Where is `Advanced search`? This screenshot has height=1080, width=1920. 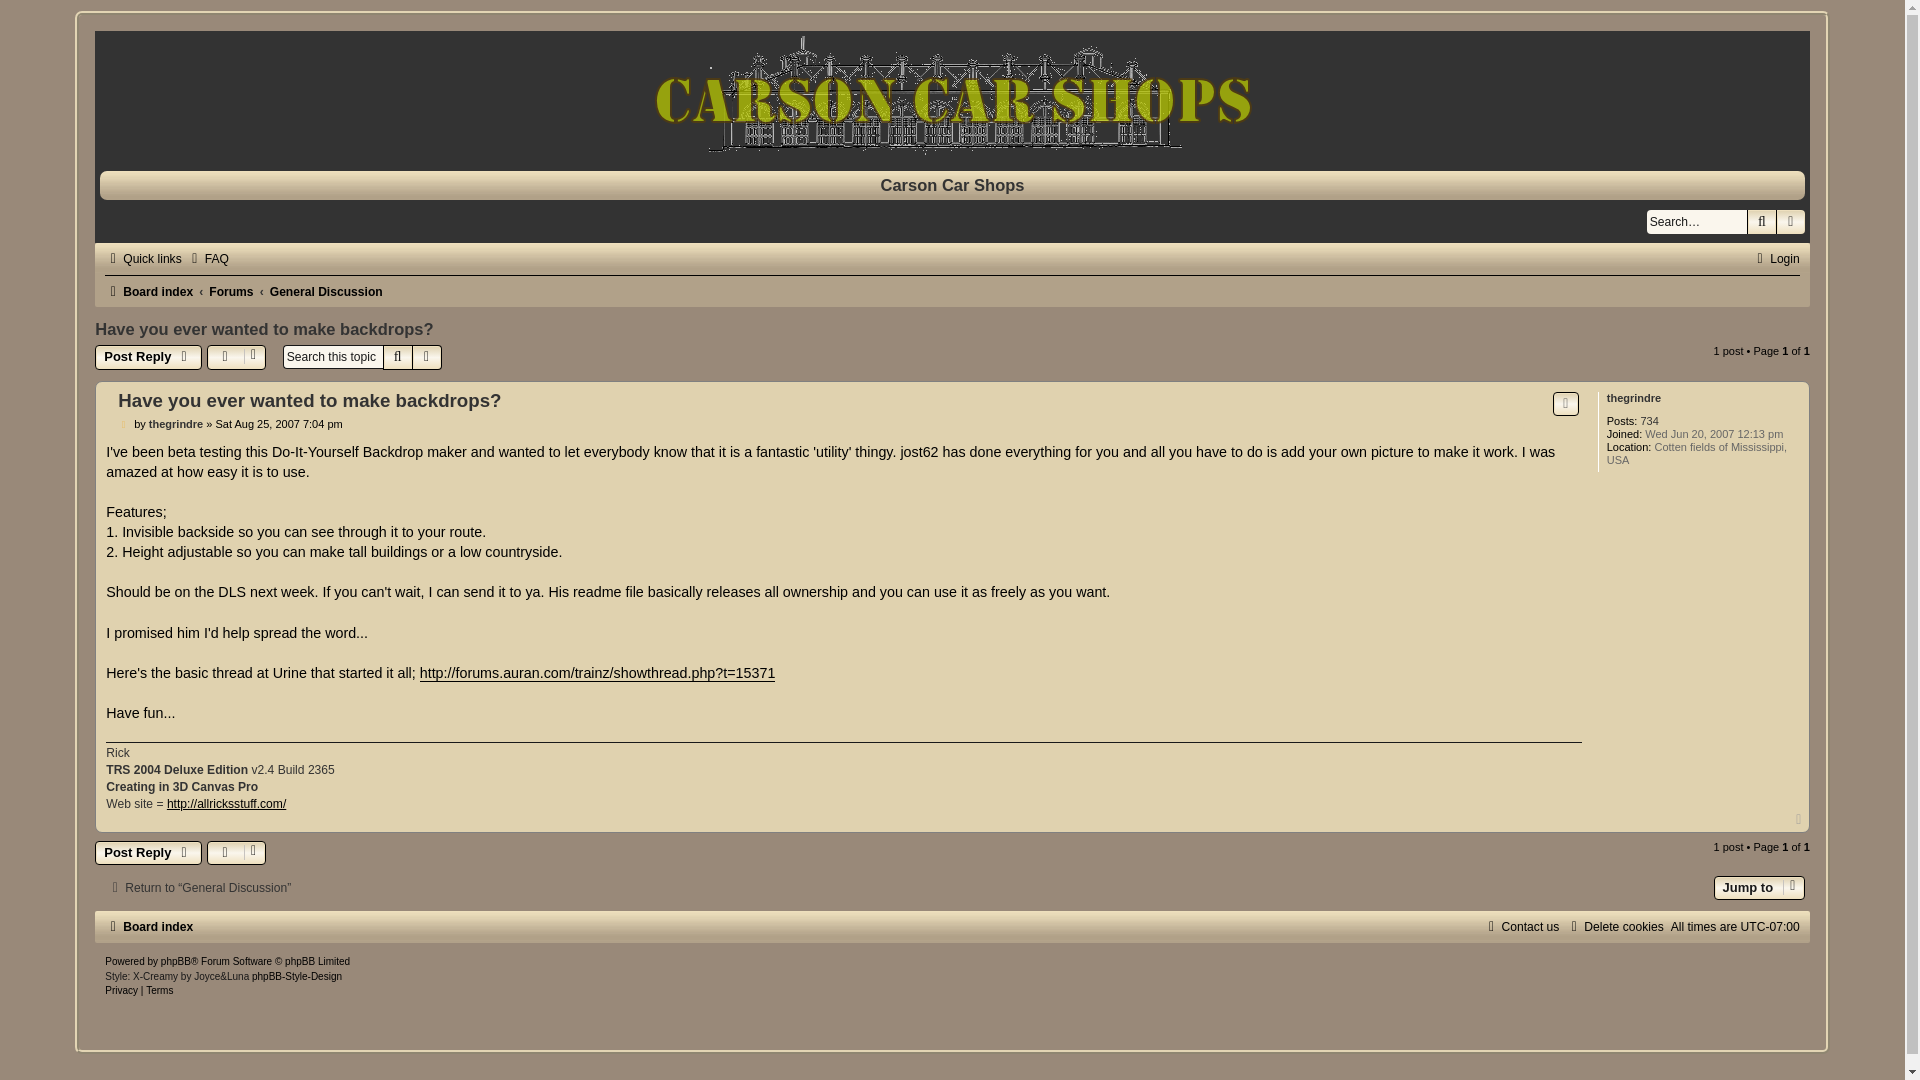
Advanced search is located at coordinates (426, 356).